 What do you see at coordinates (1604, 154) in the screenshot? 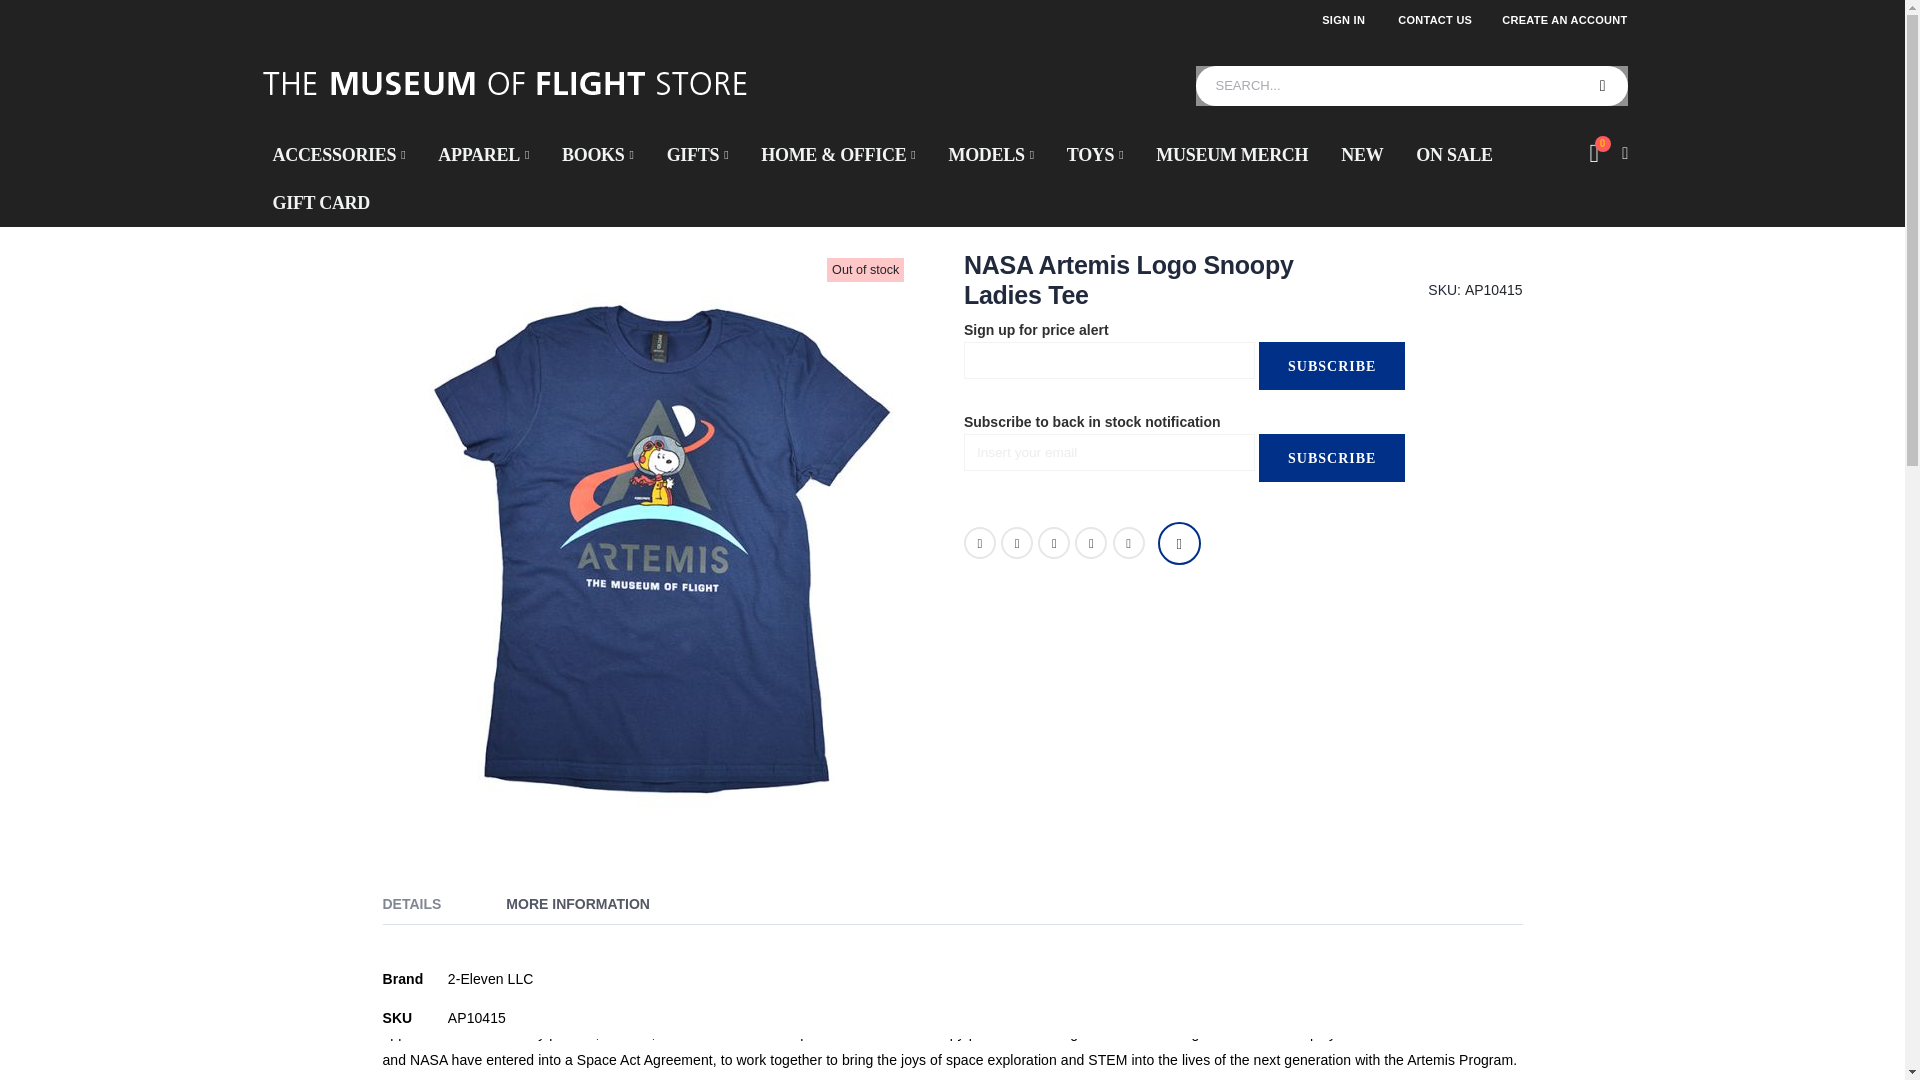
I see `Search` at bounding box center [1604, 154].